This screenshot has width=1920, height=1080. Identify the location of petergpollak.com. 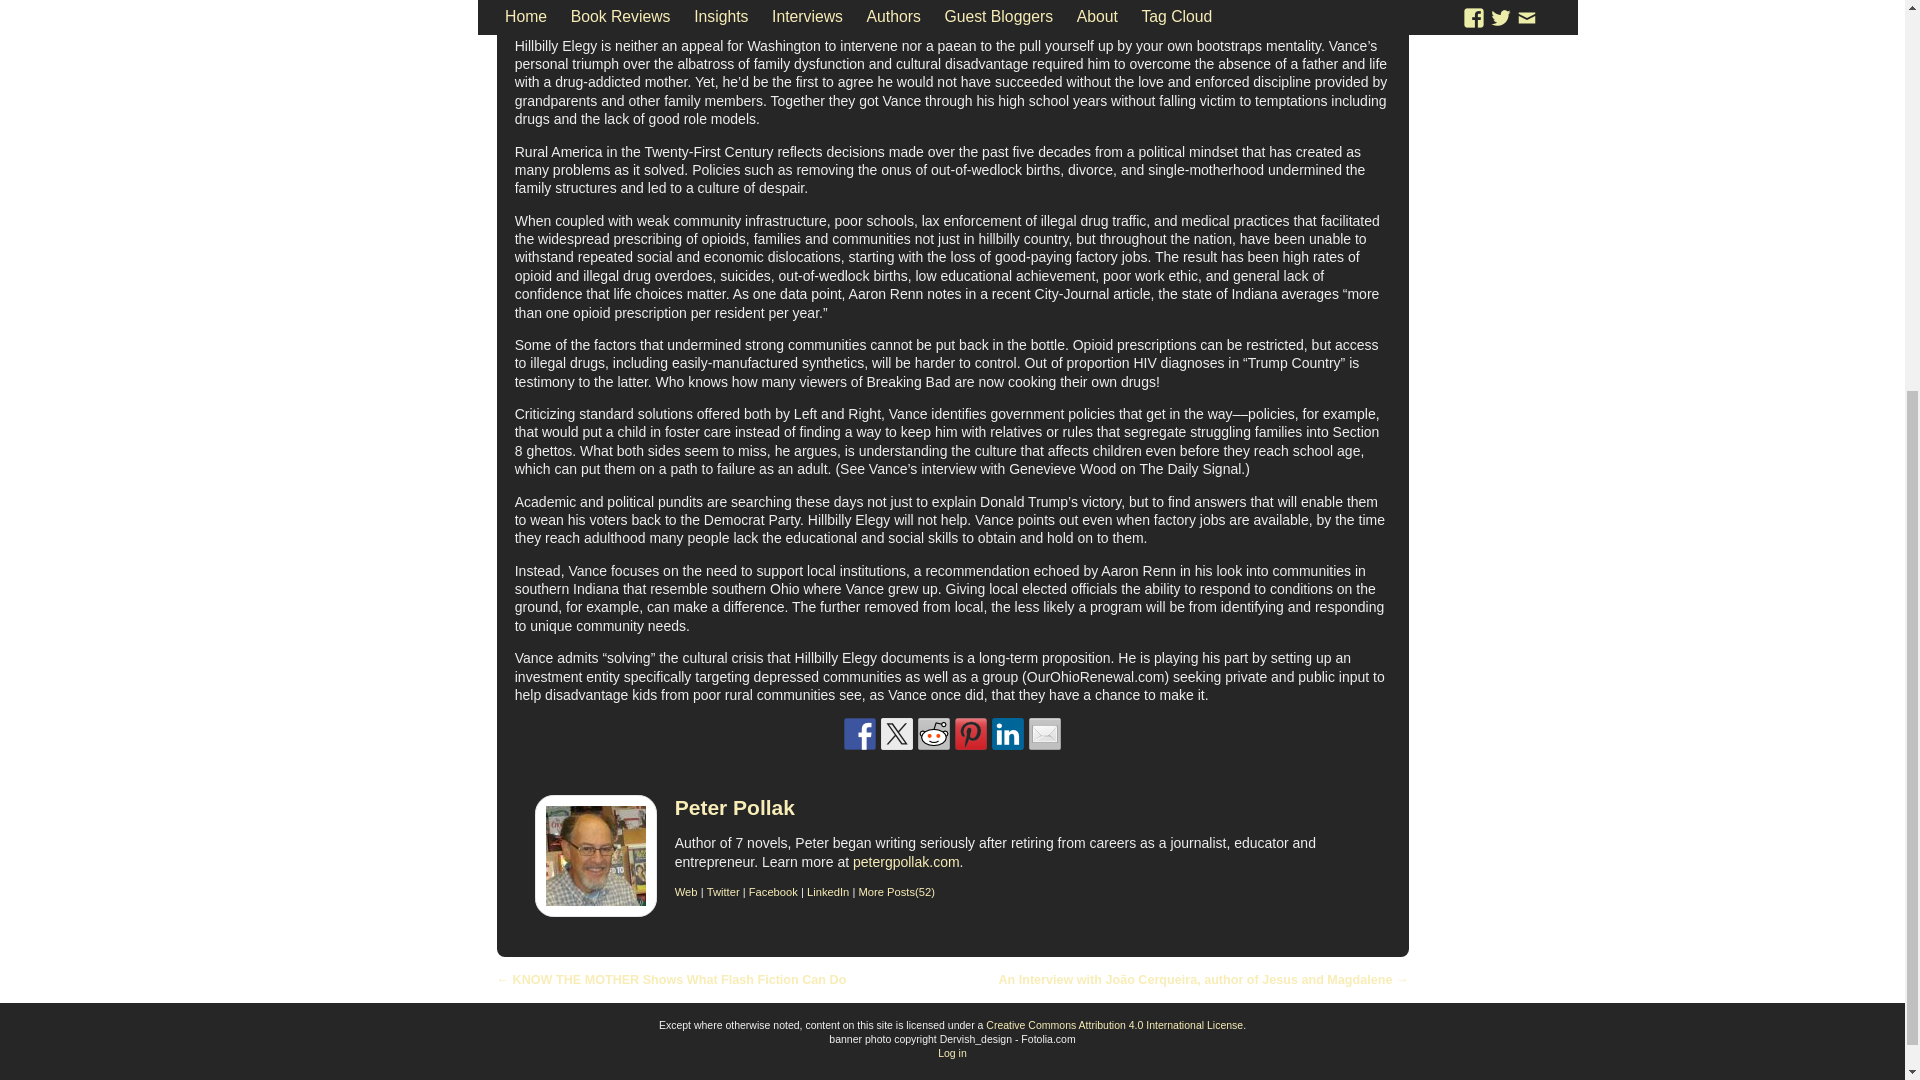
(906, 862).